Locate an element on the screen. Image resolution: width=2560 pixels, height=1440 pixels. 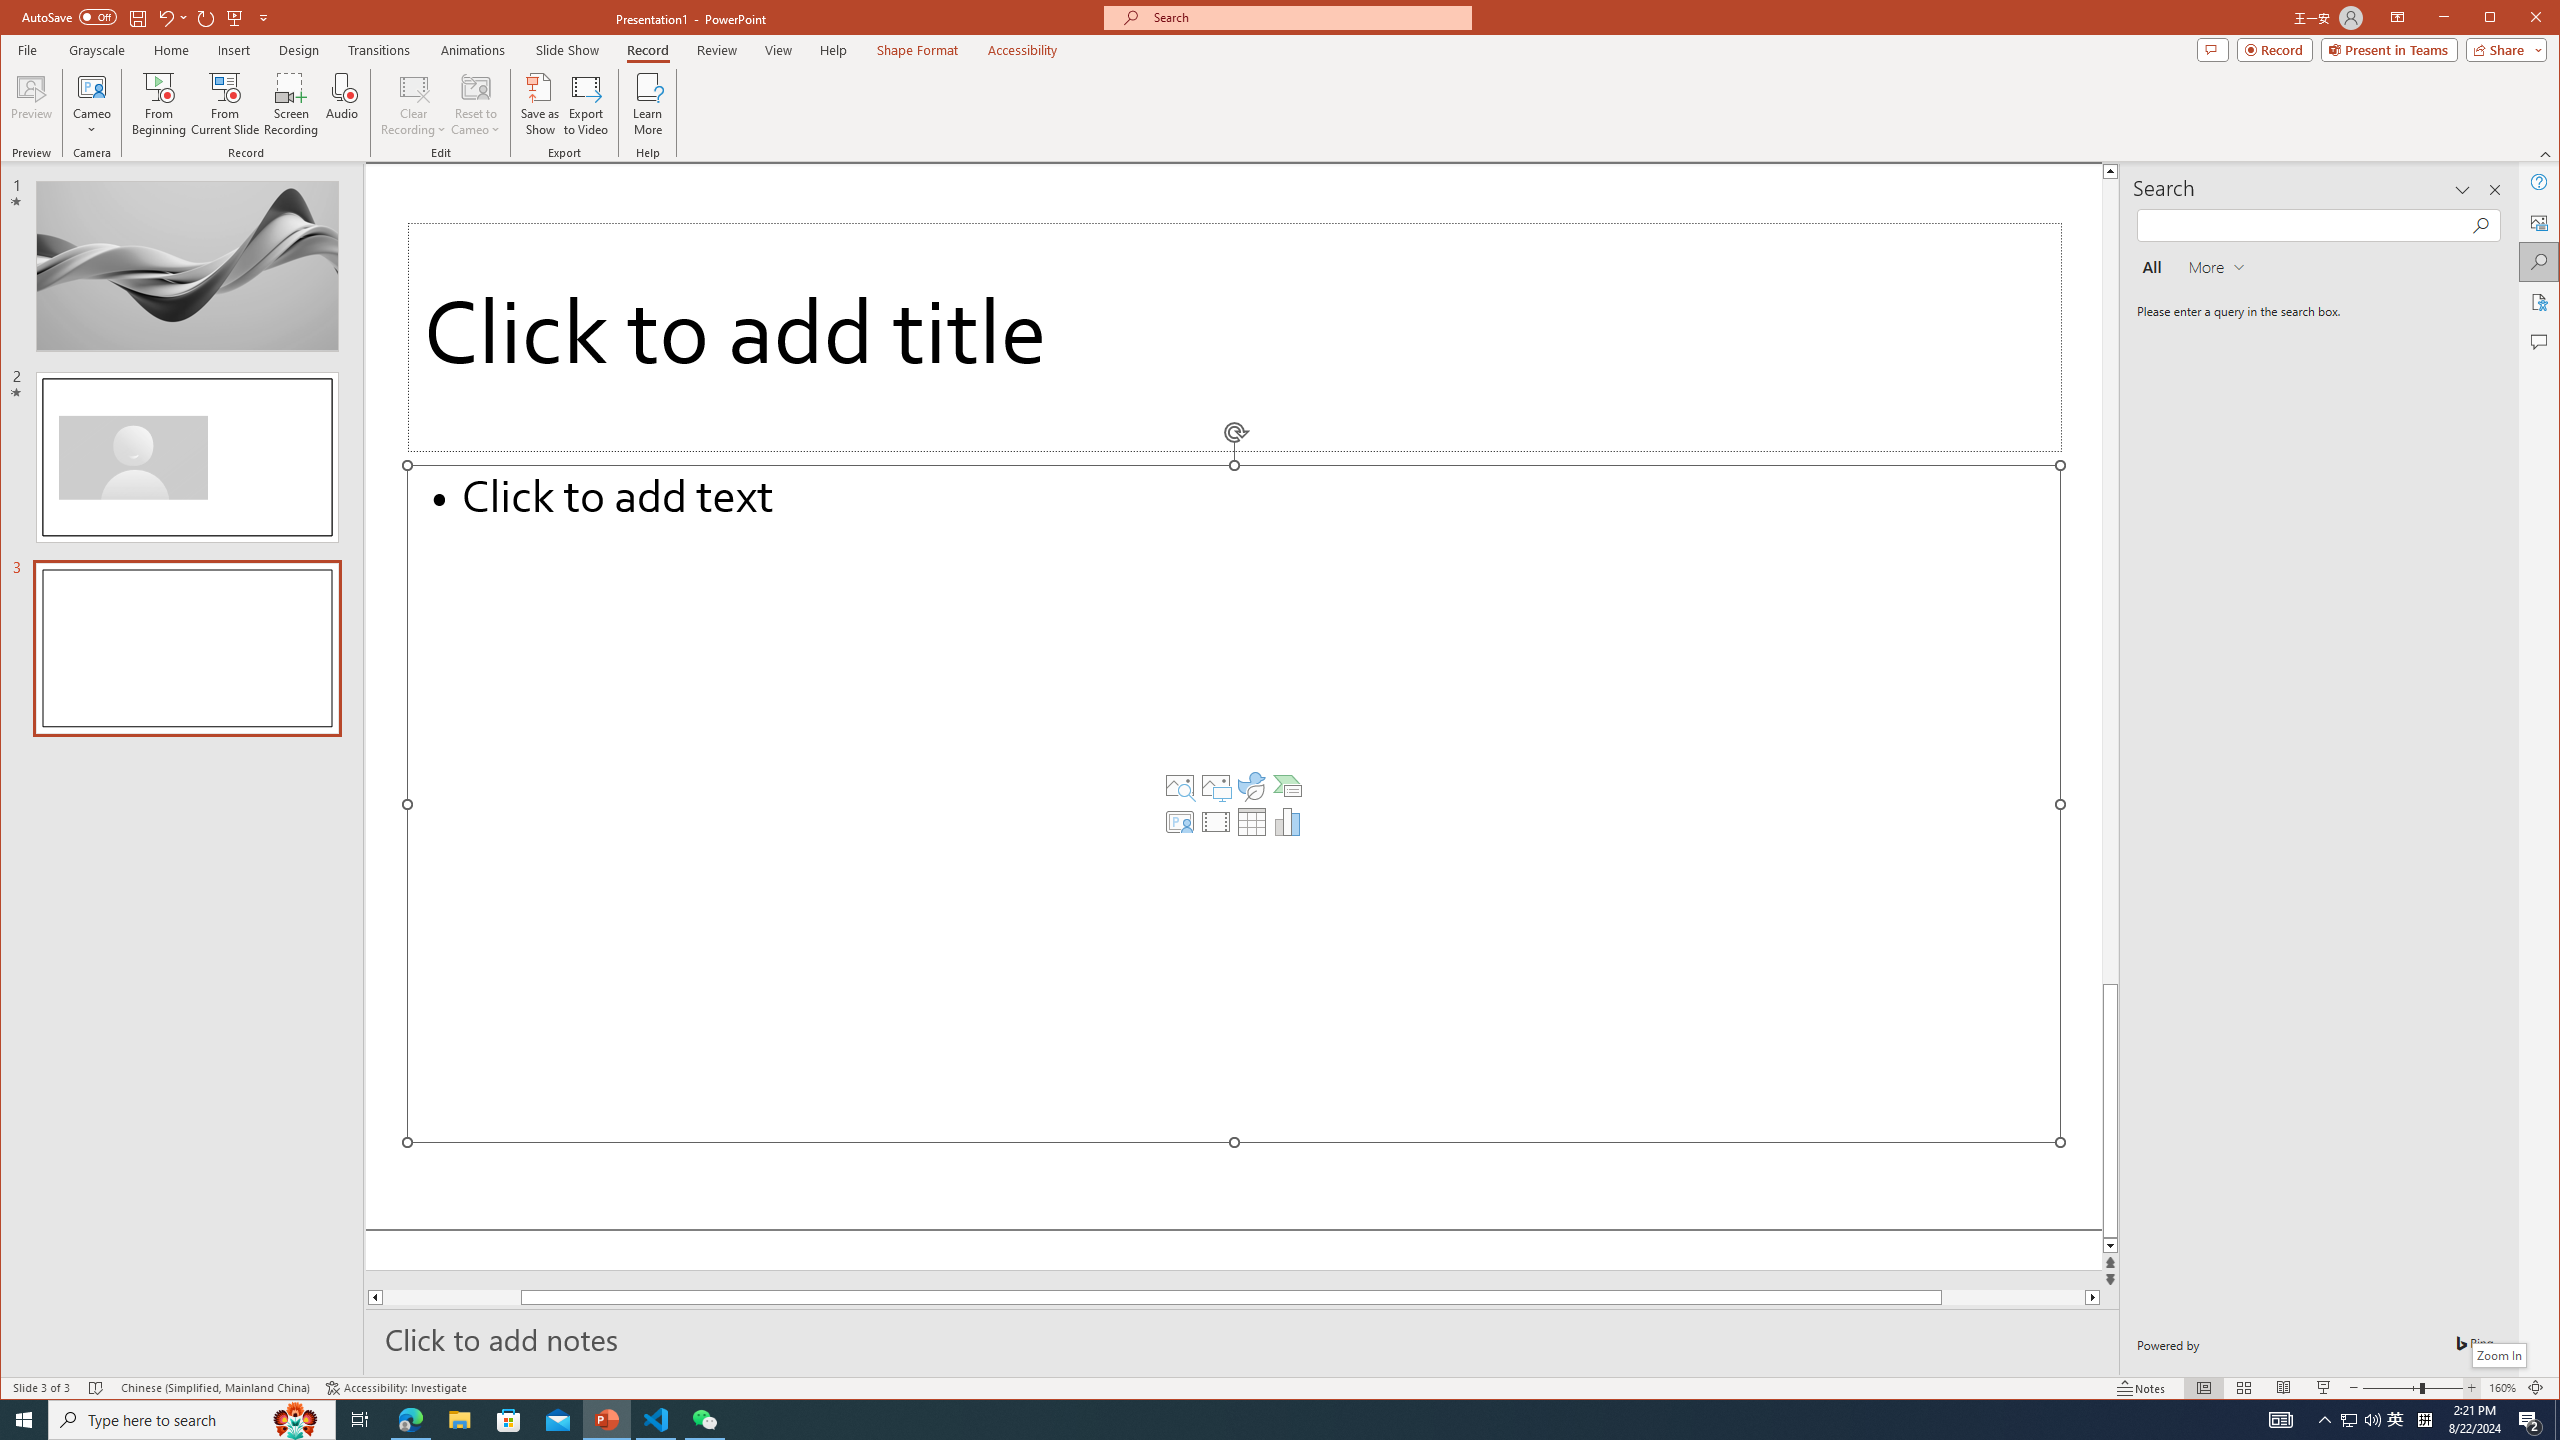
Insert Cameo is located at coordinates (1180, 822).